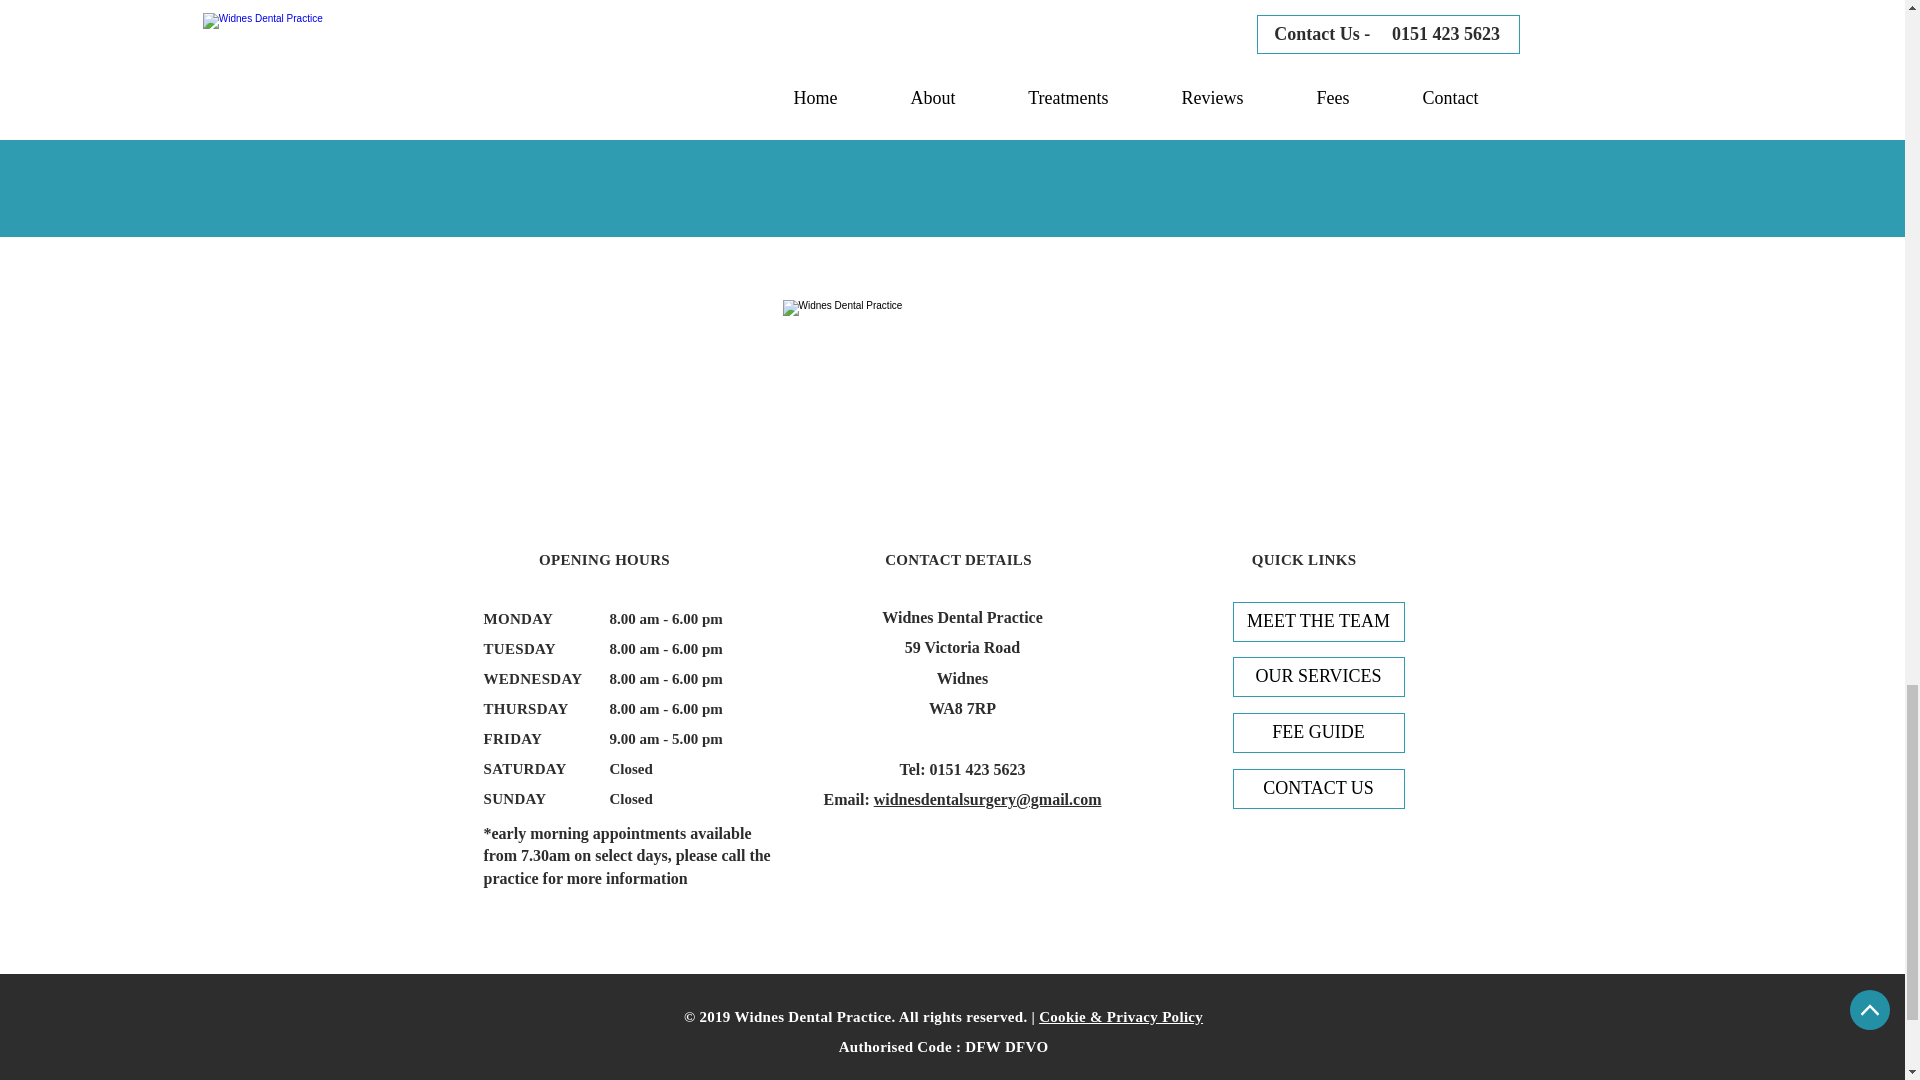  Describe the element at coordinates (977, 769) in the screenshot. I see `0151 423 5623` at that location.